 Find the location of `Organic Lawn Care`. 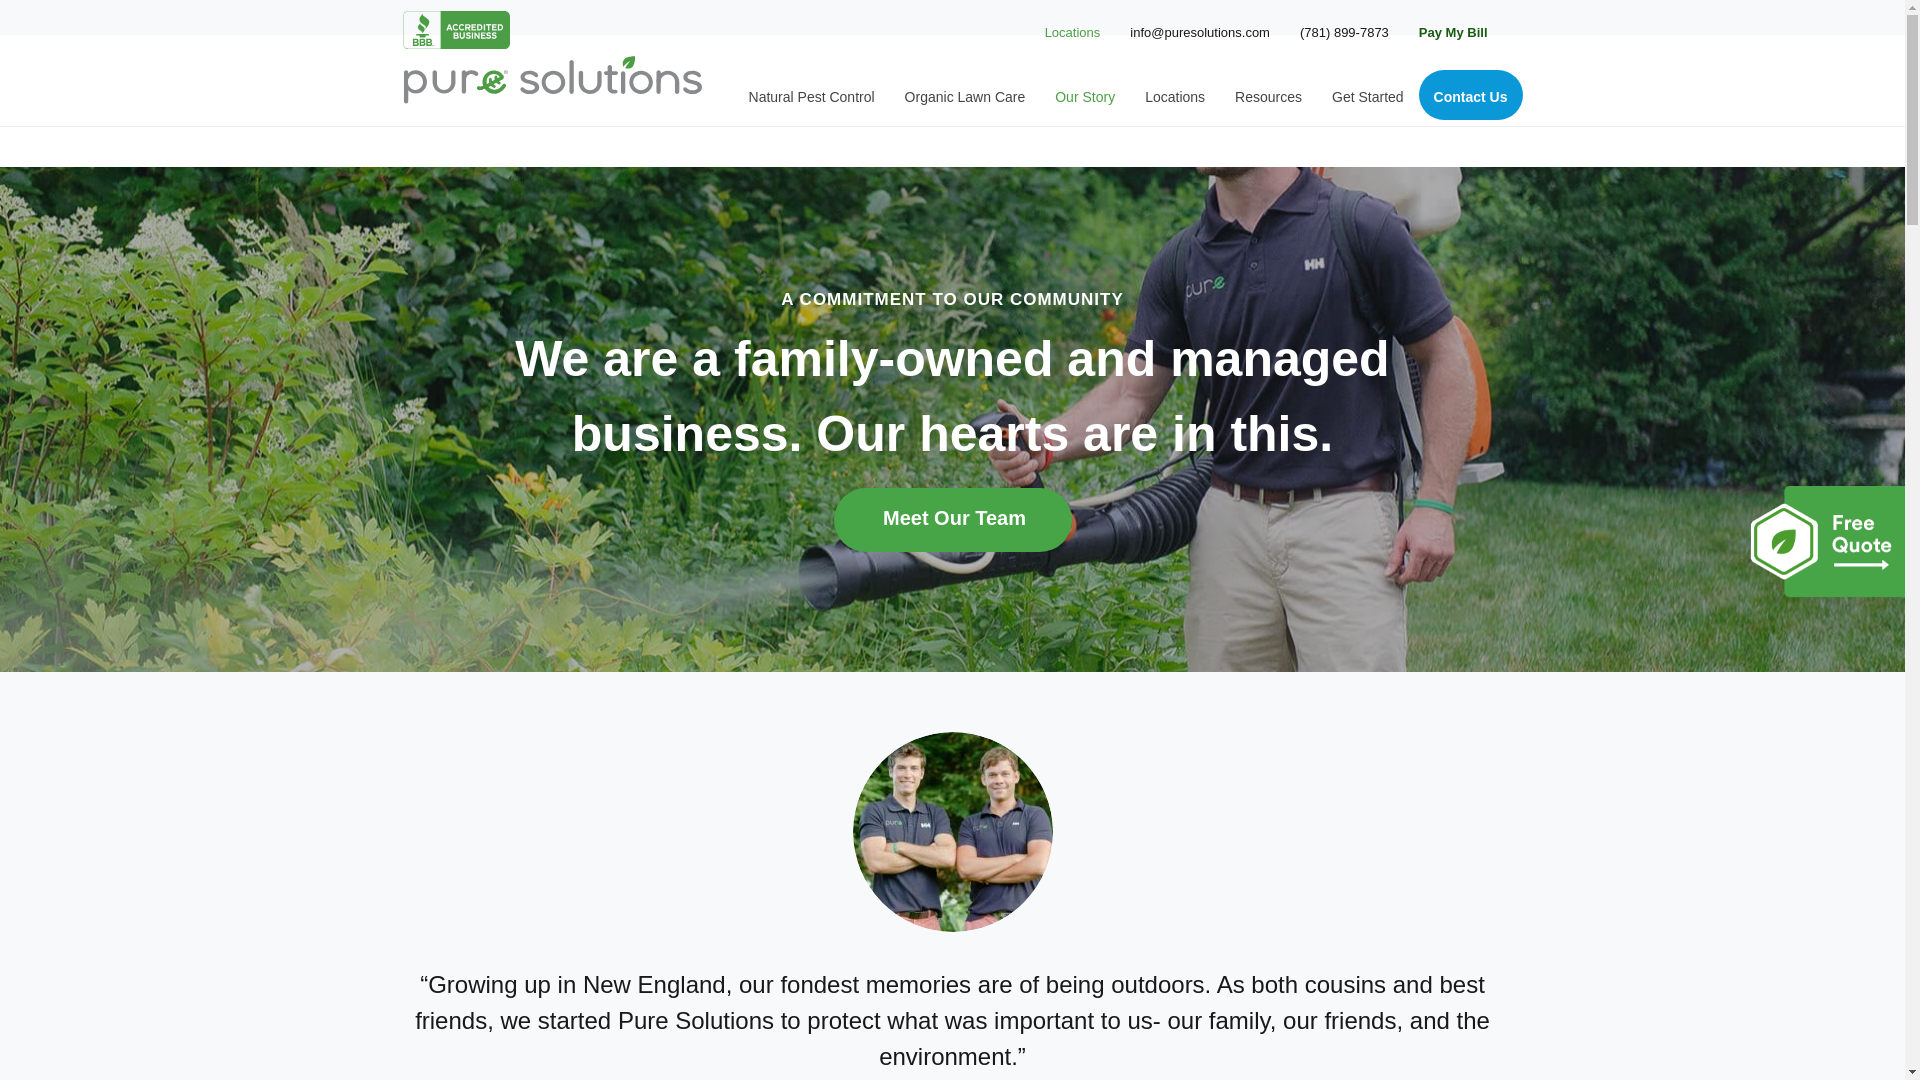

Organic Lawn Care is located at coordinates (965, 94).